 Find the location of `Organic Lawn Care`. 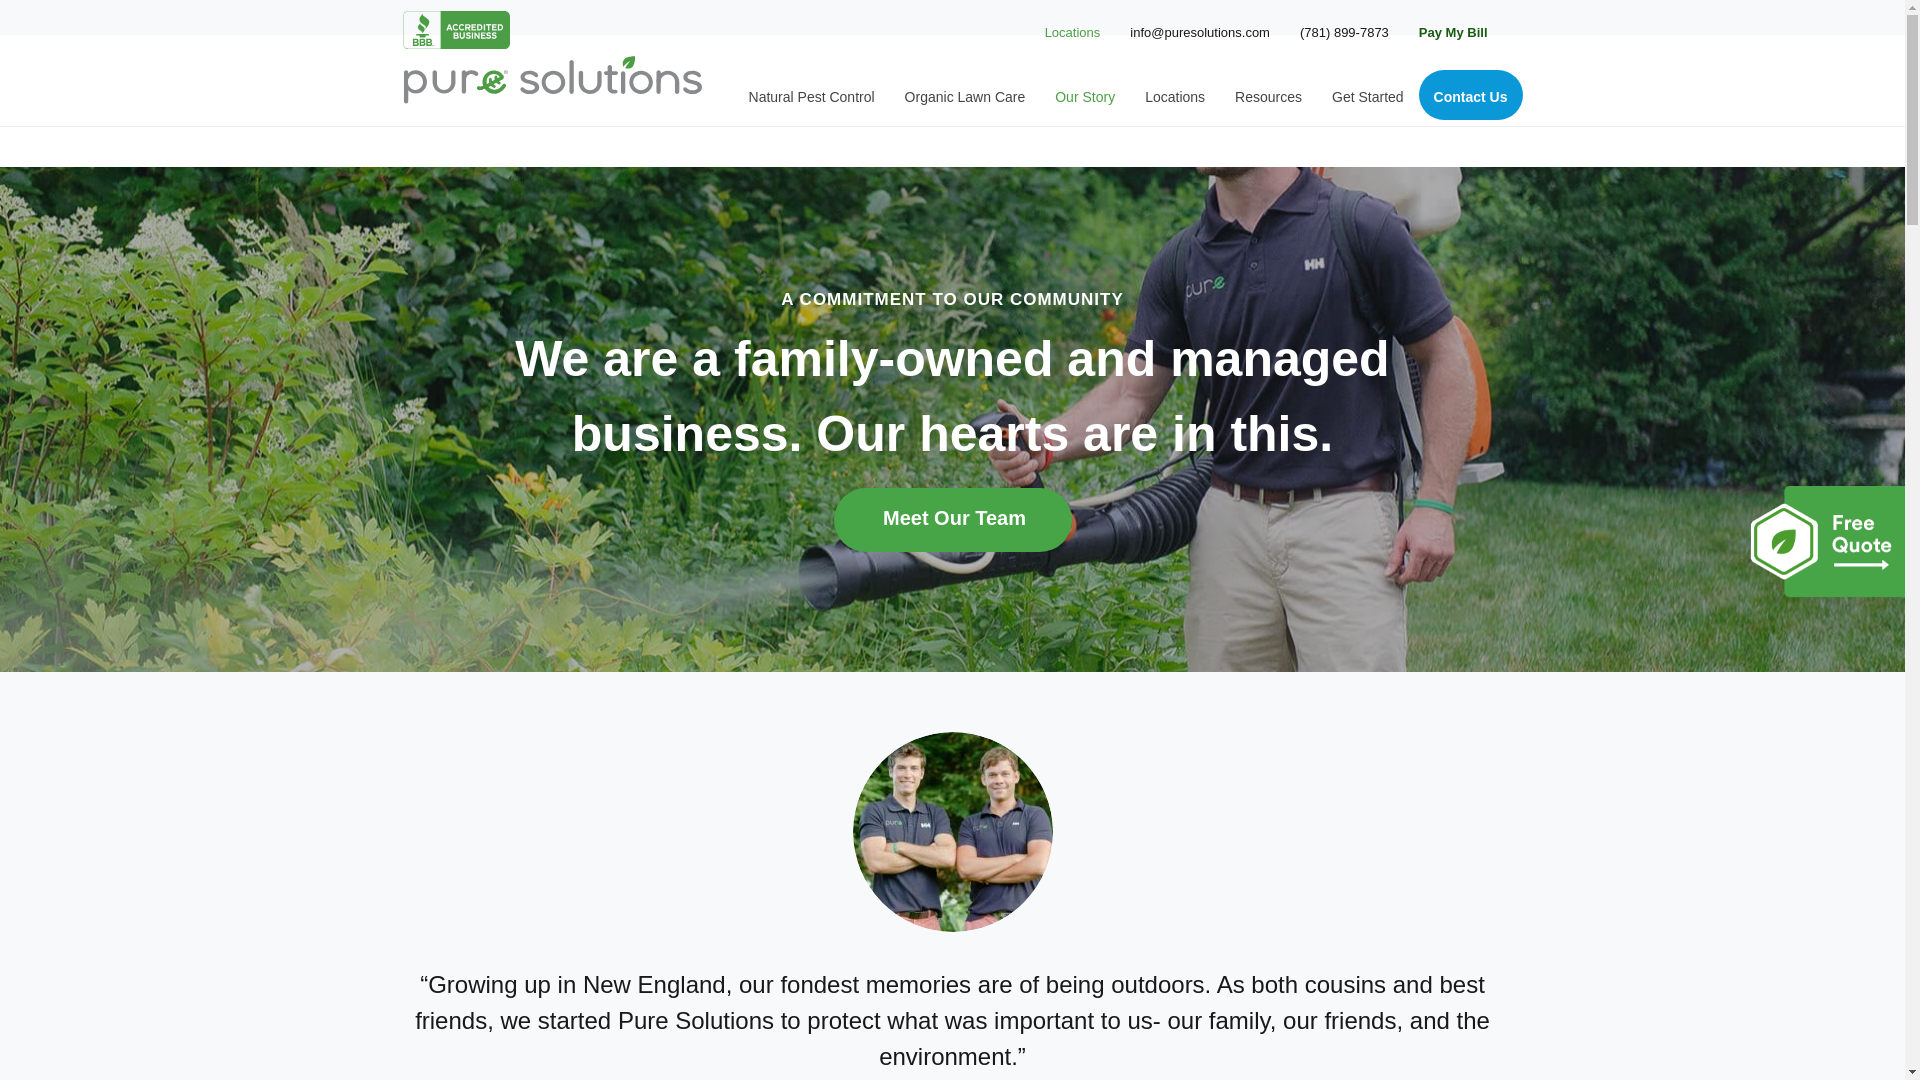

Organic Lawn Care is located at coordinates (965, 94).